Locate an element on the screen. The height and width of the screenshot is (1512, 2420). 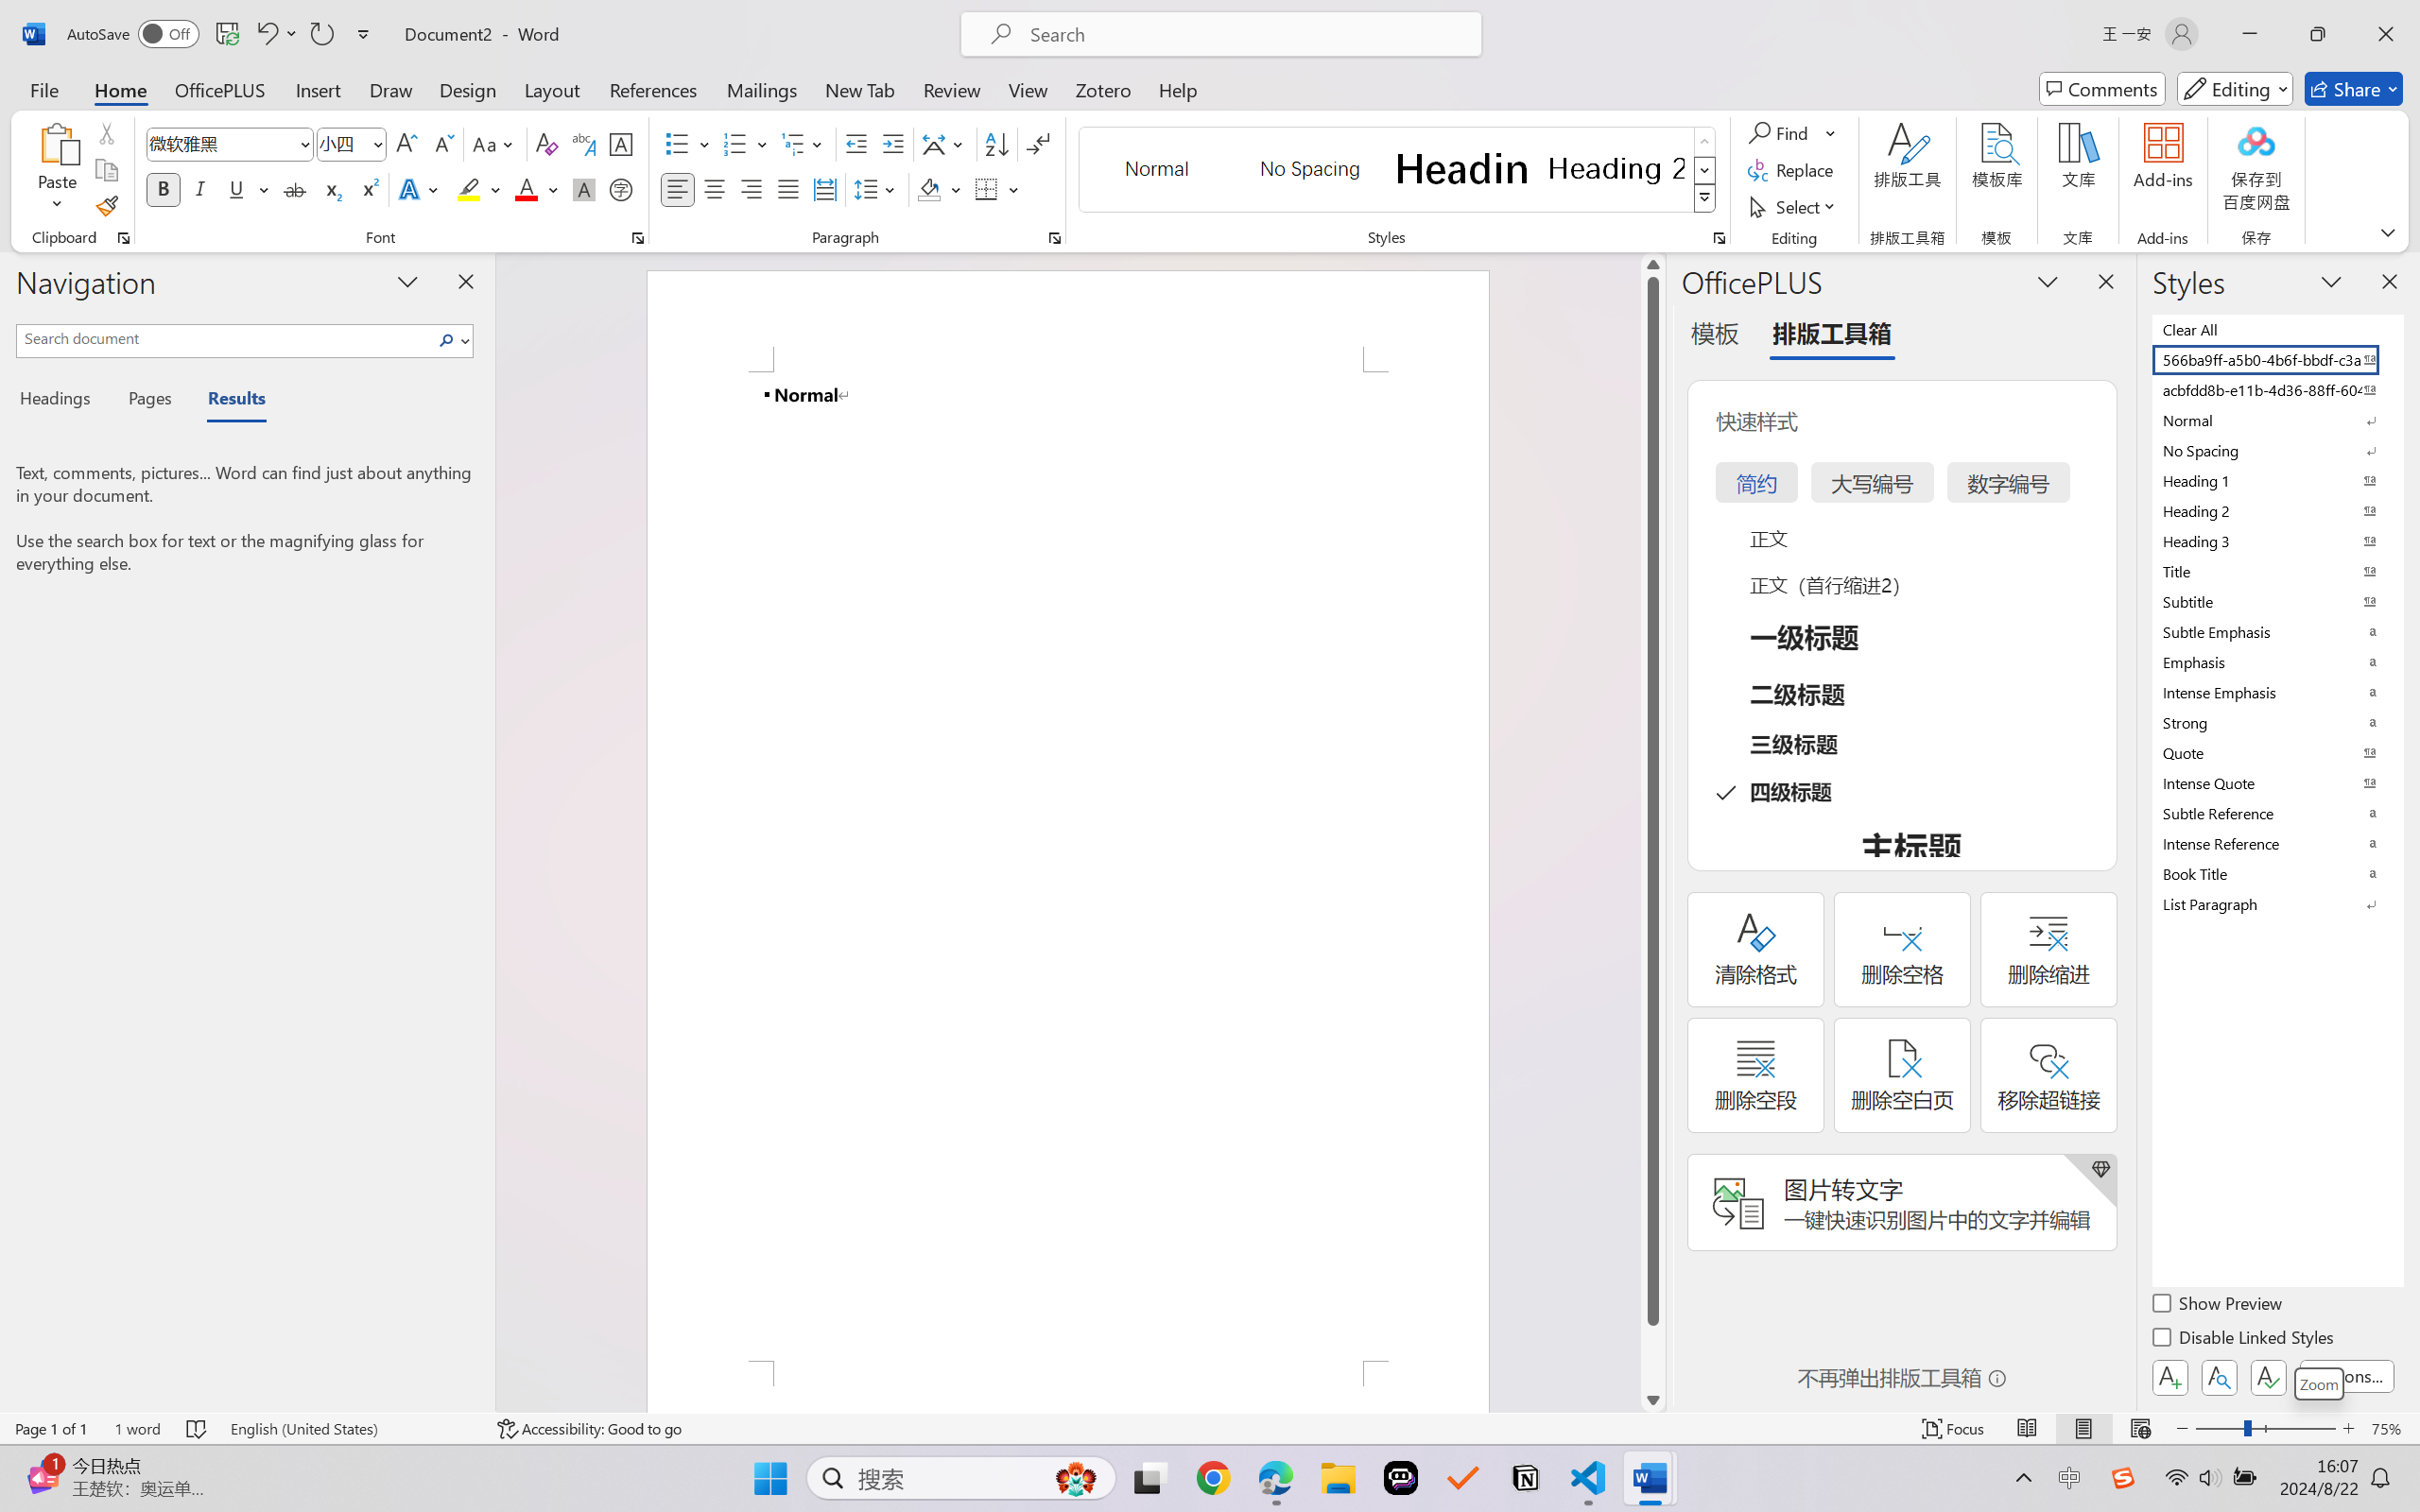
Grow Font is located at coordinates (406, 144).